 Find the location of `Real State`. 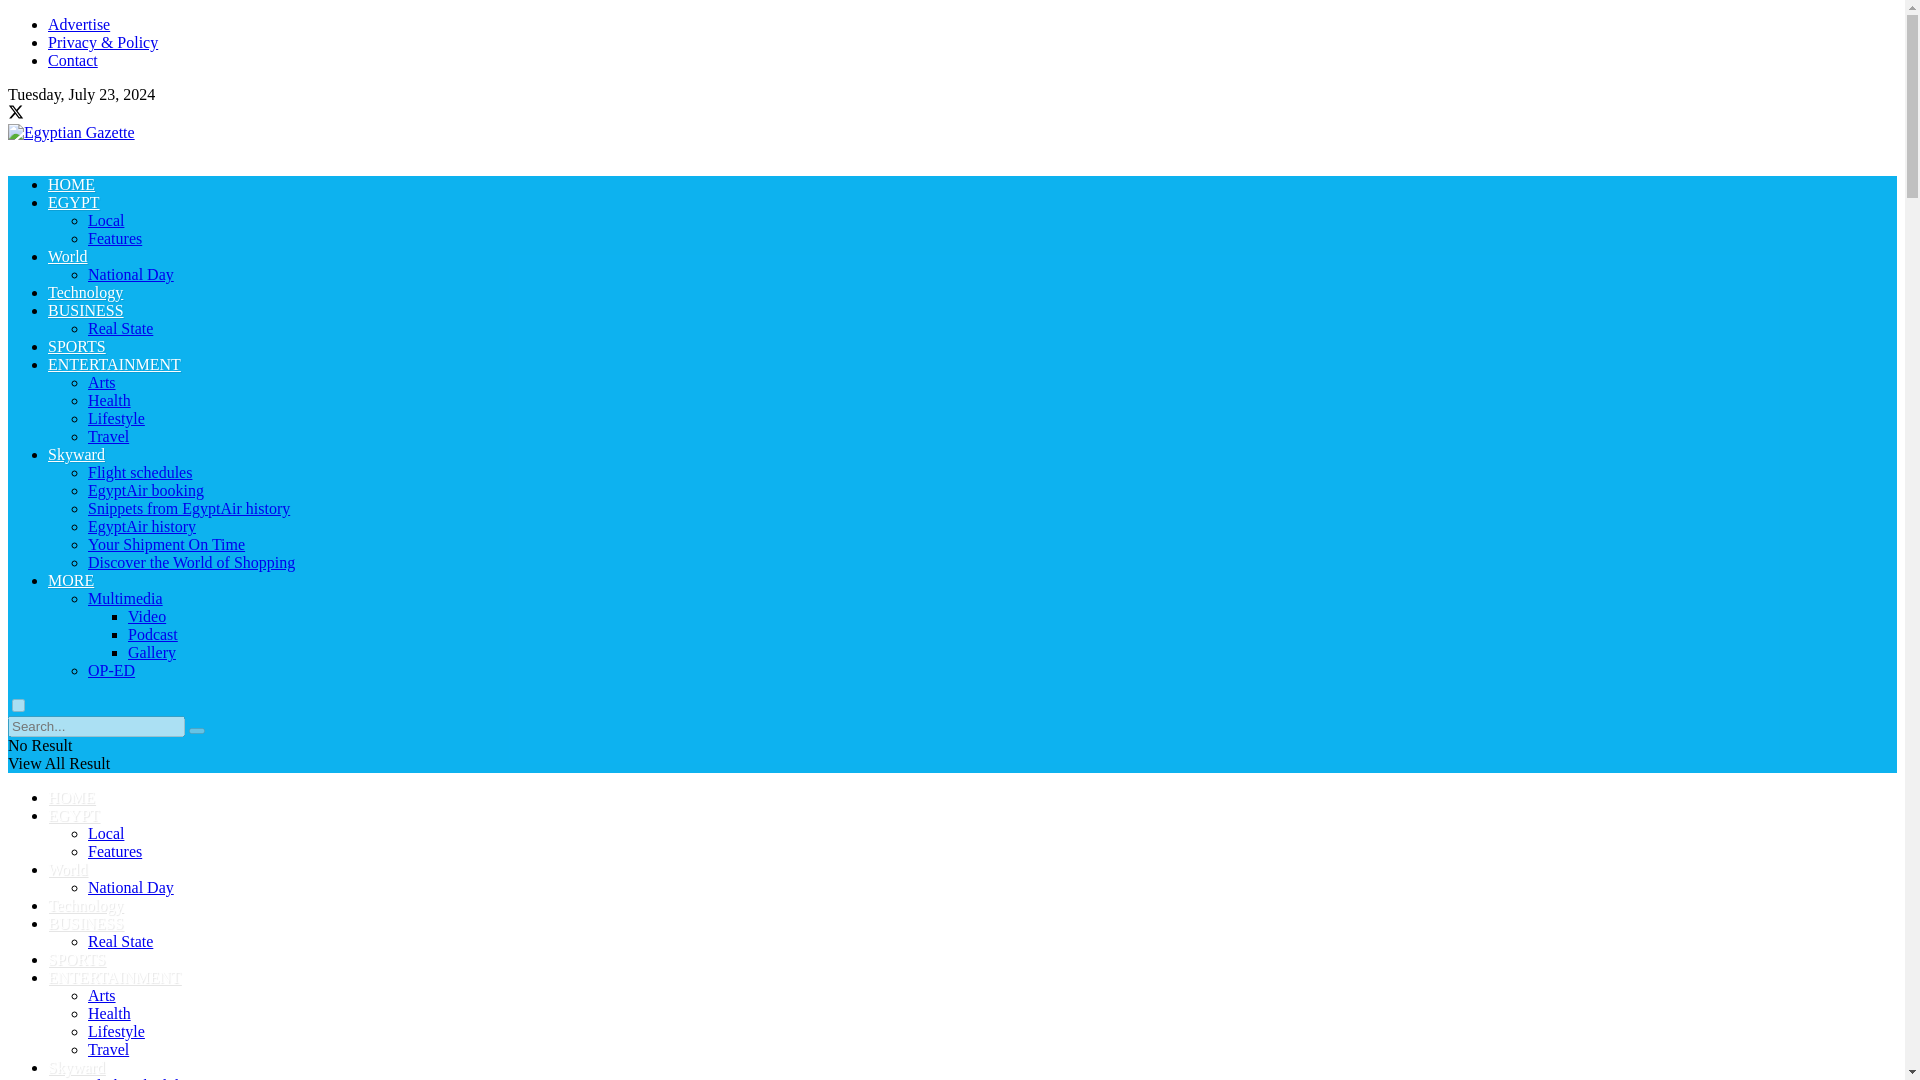

Real State is located at coordinates (120, 328).